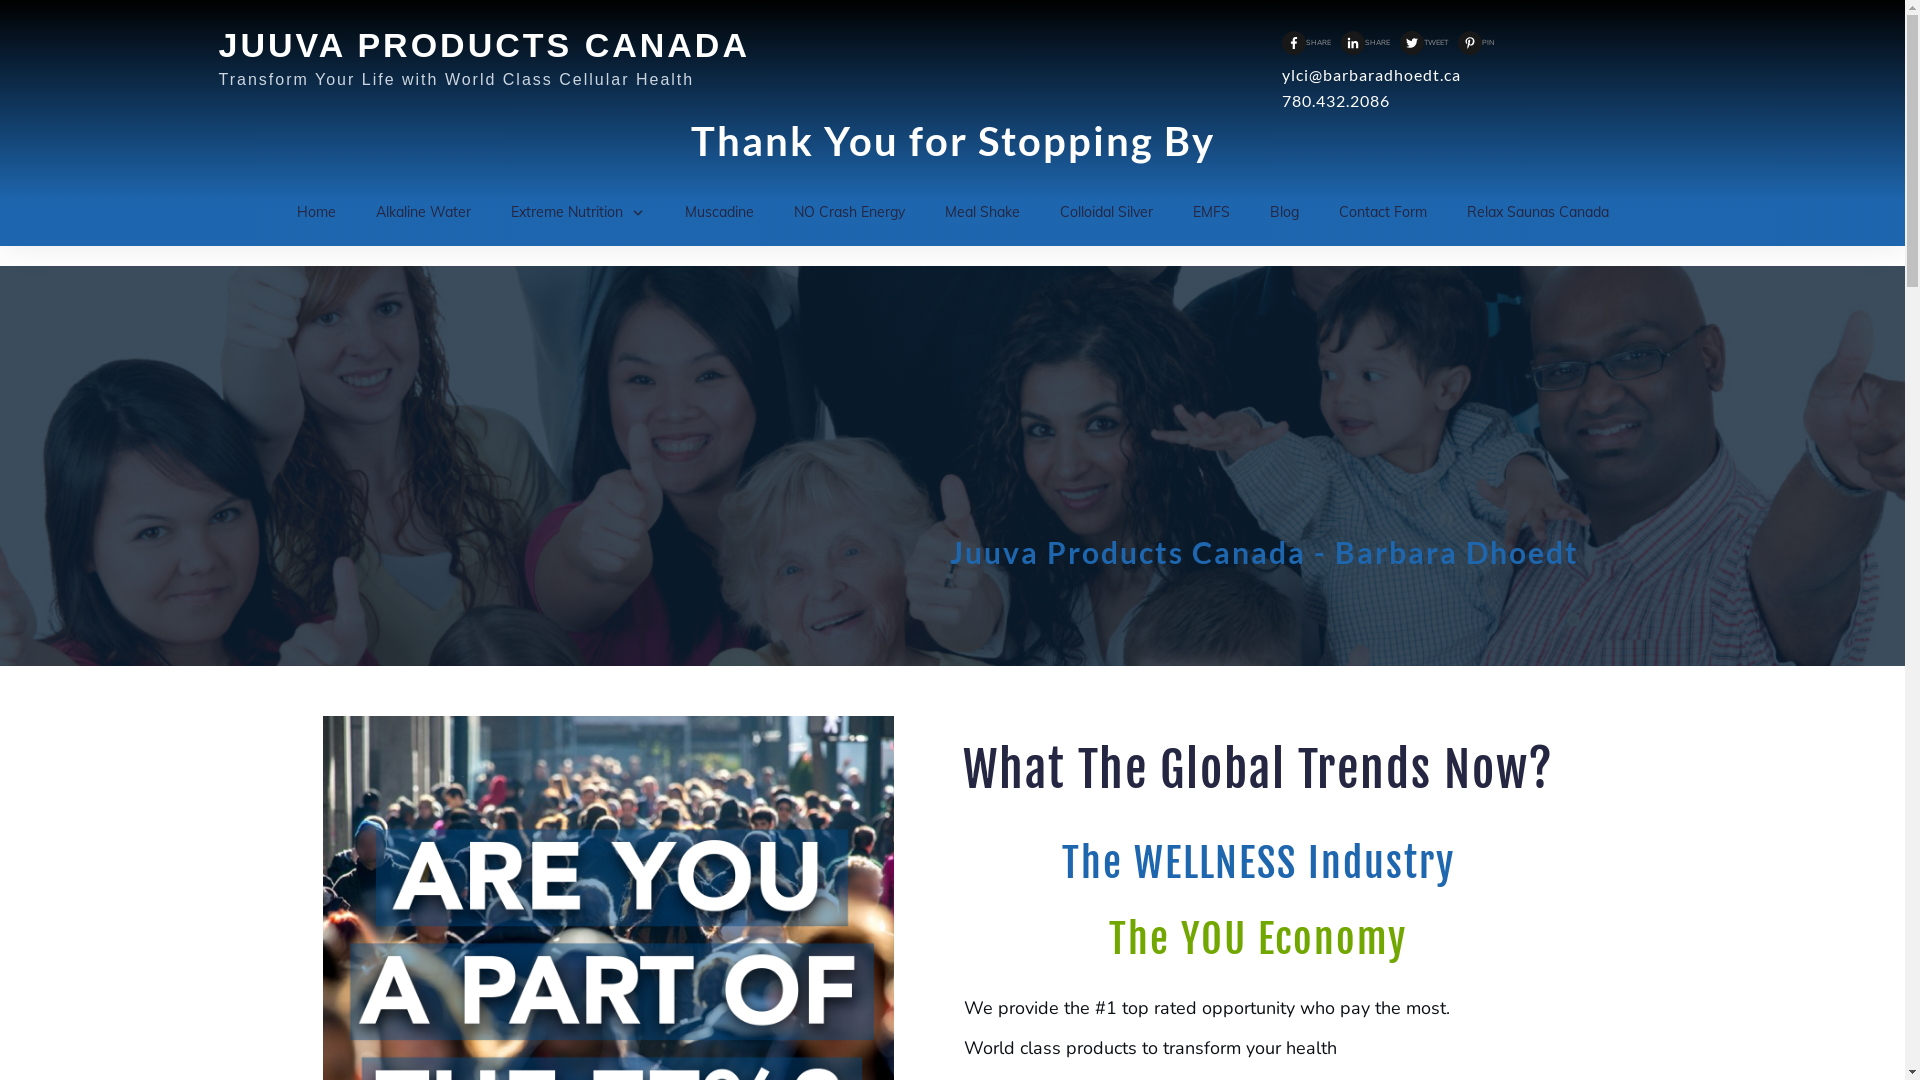 This screenshot has height=1080, width=1920. What do you see at coordinates (1210, 212) in the screenshot?
I see `EMFS` at bounding box center [1210, 212].